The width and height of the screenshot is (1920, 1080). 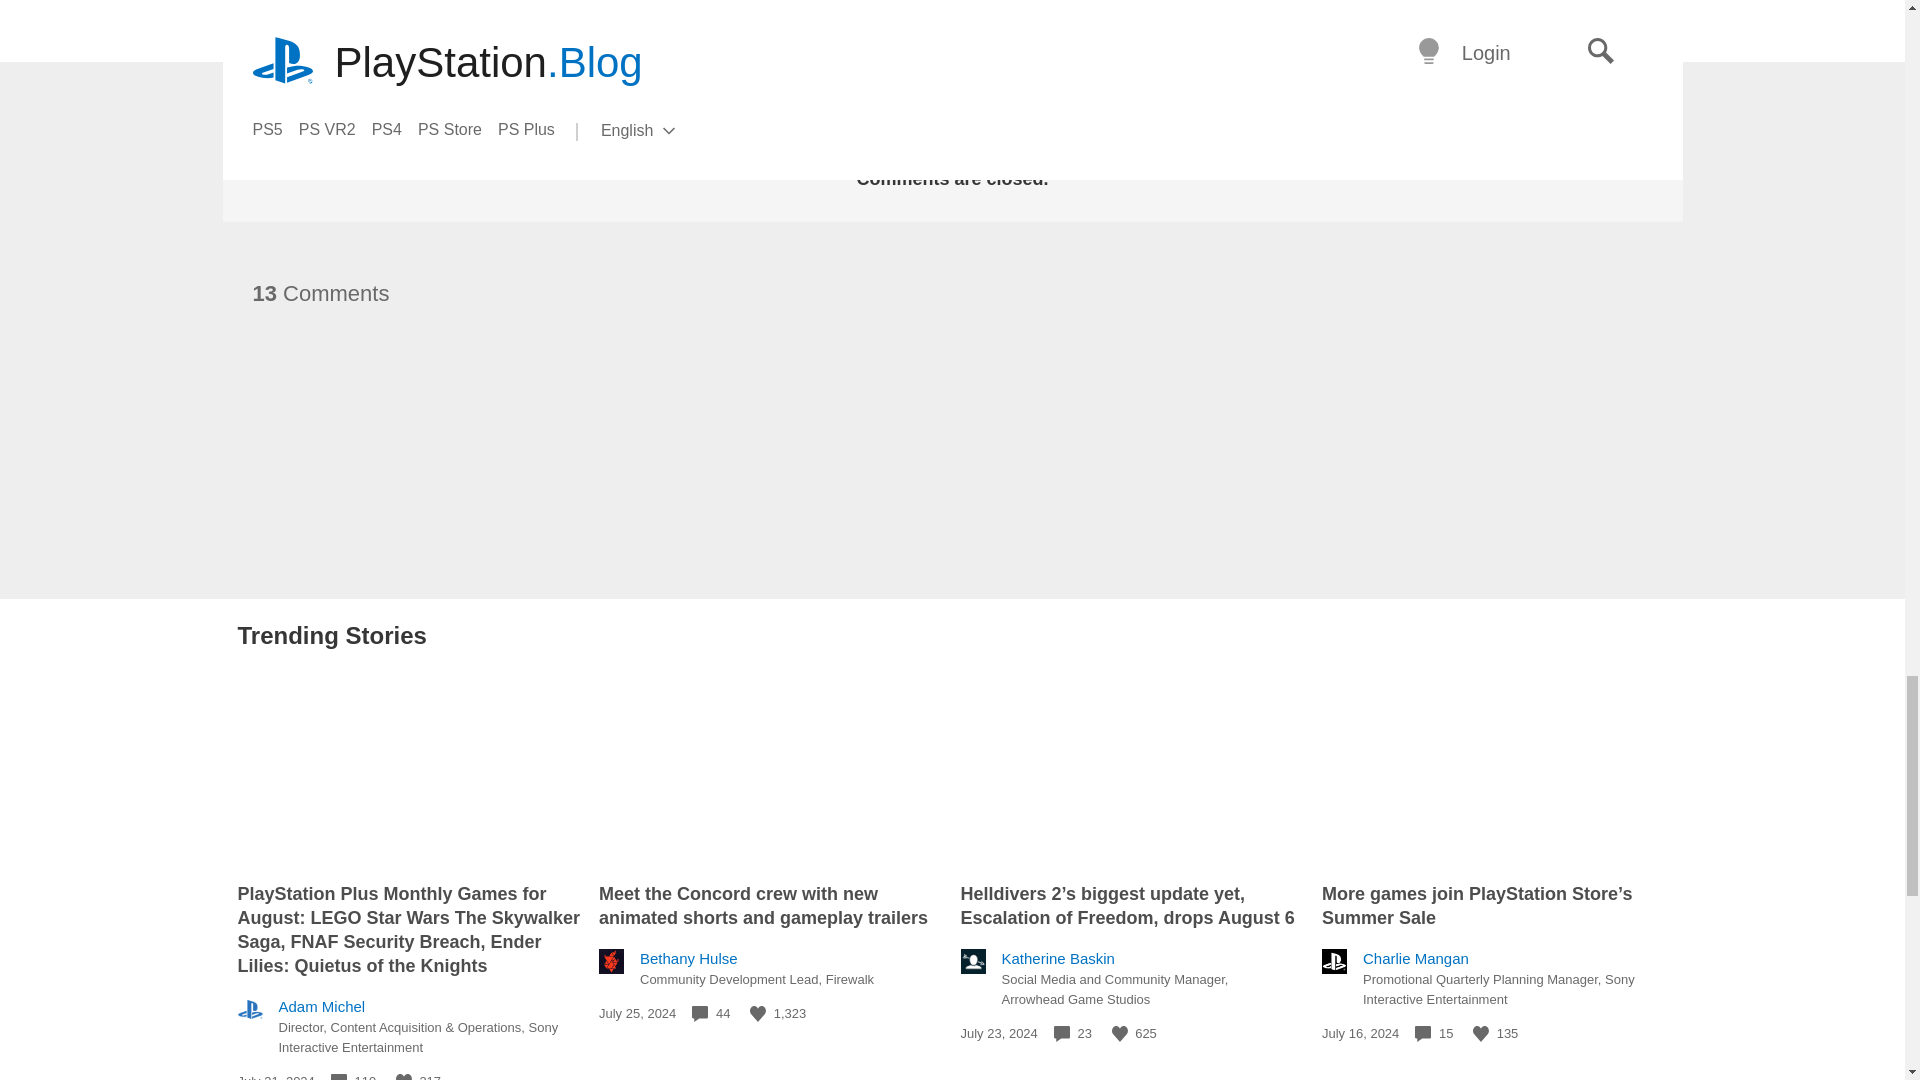 What do you see at coordinates (1480, 1034) in the screenshot?
I see `Like this` at bounding box center [1480, 1034].